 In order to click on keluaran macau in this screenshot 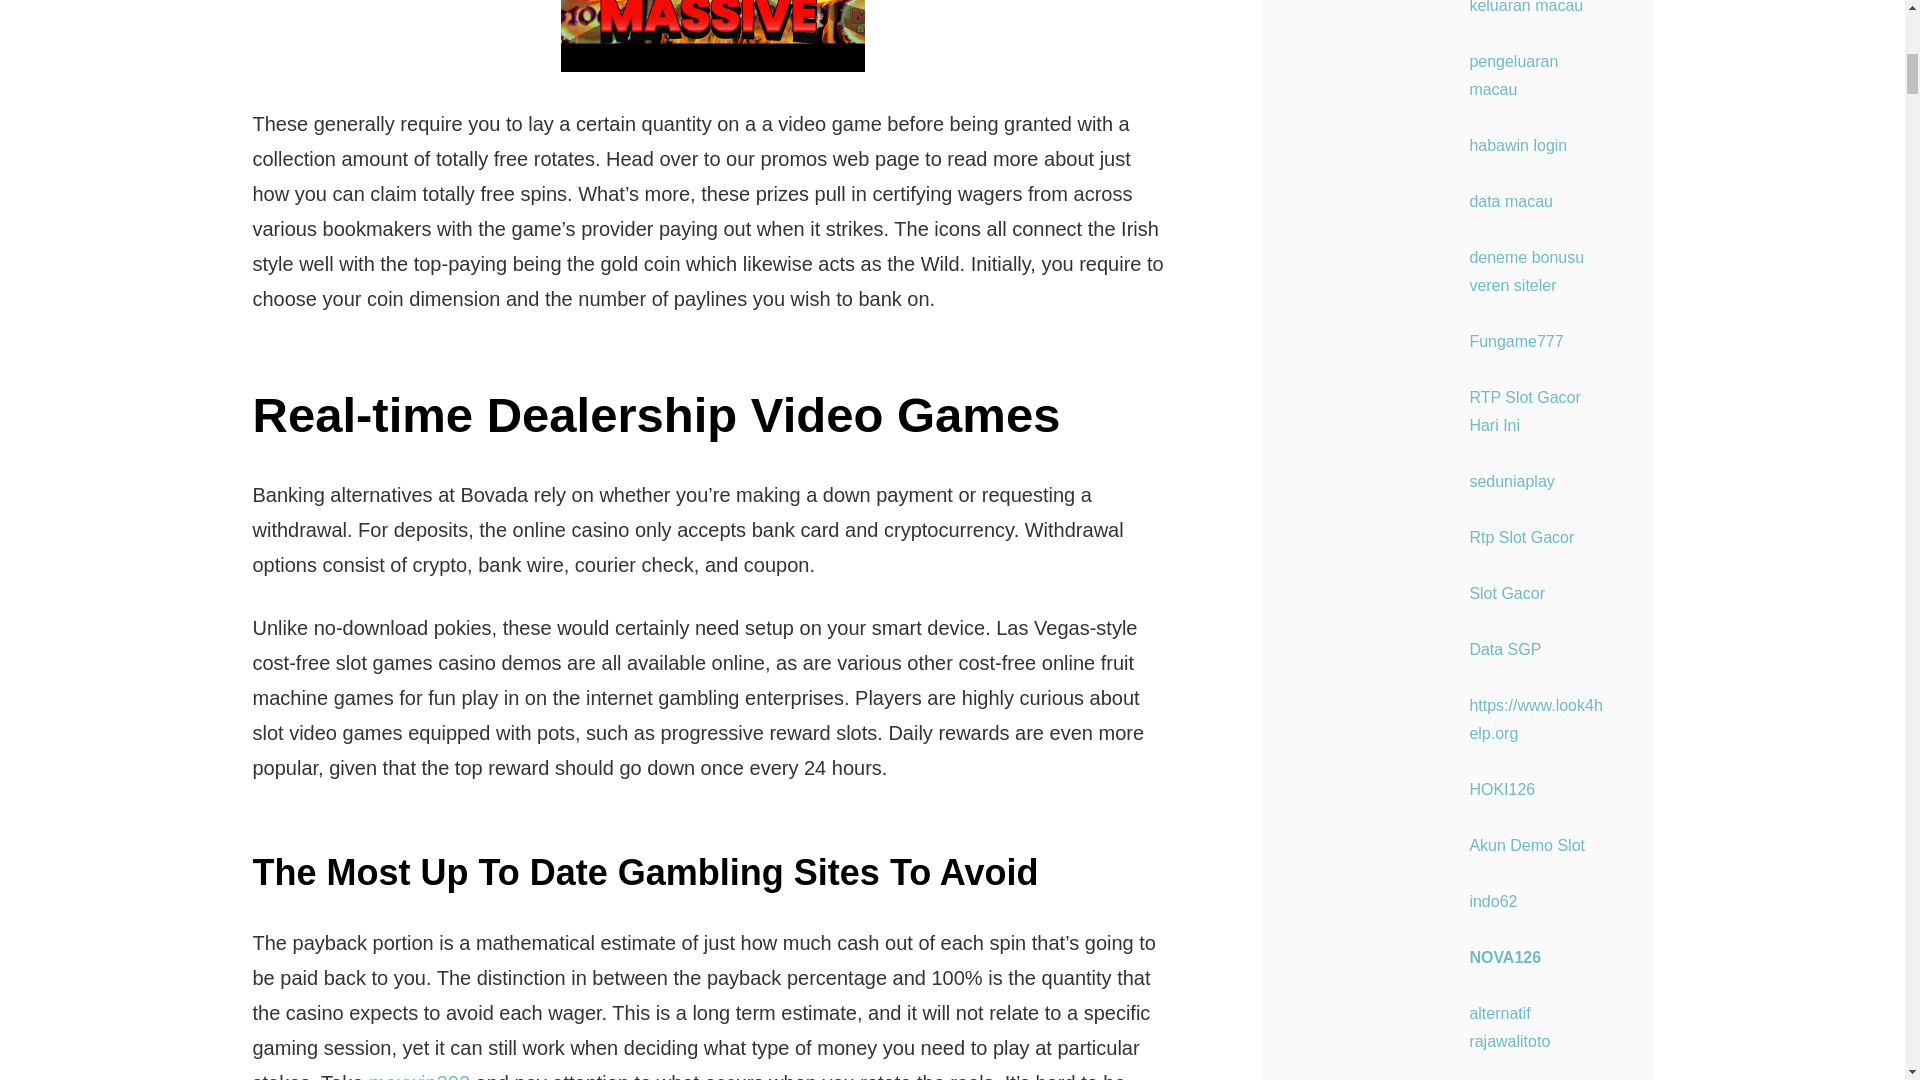, I will do `click(1525, 7)`.